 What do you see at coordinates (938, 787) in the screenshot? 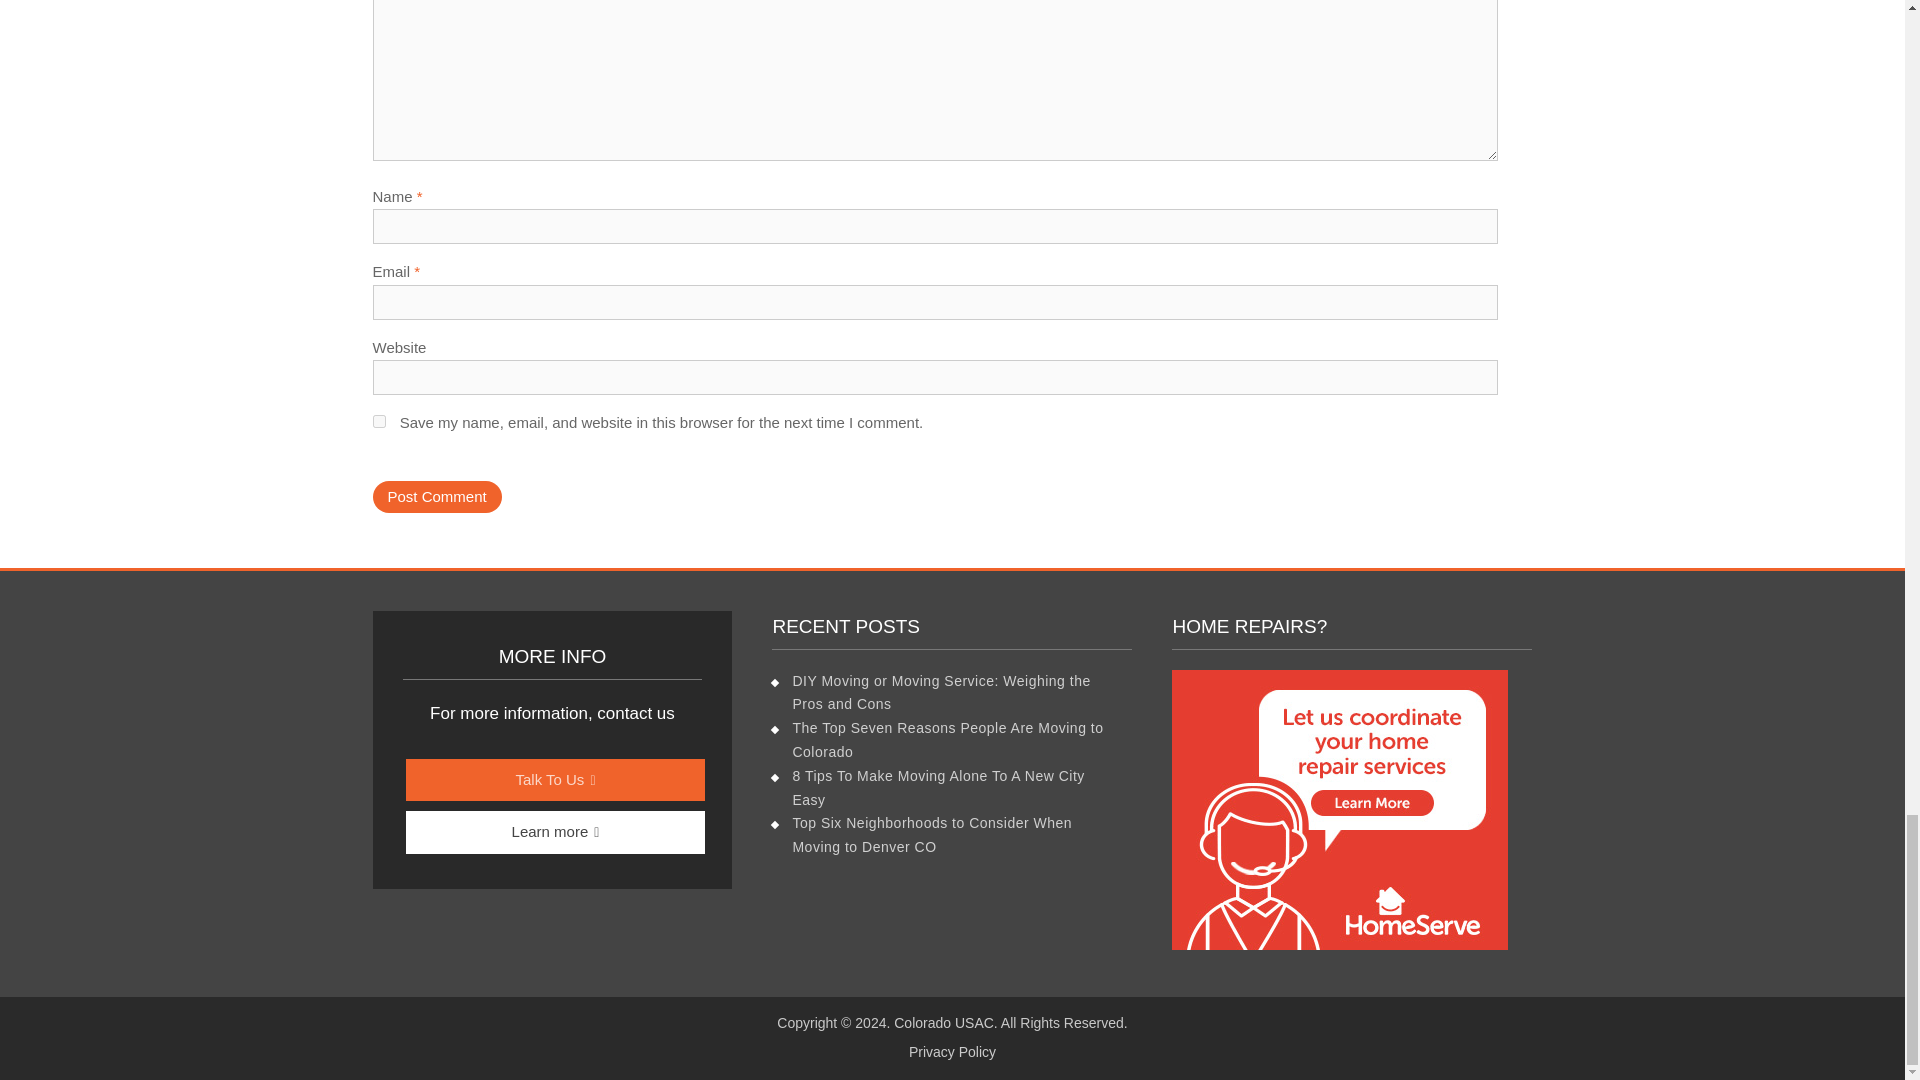
I see `8 Tips To Make Moving Alone To A New City Easy` at bounding box center [938, 787].